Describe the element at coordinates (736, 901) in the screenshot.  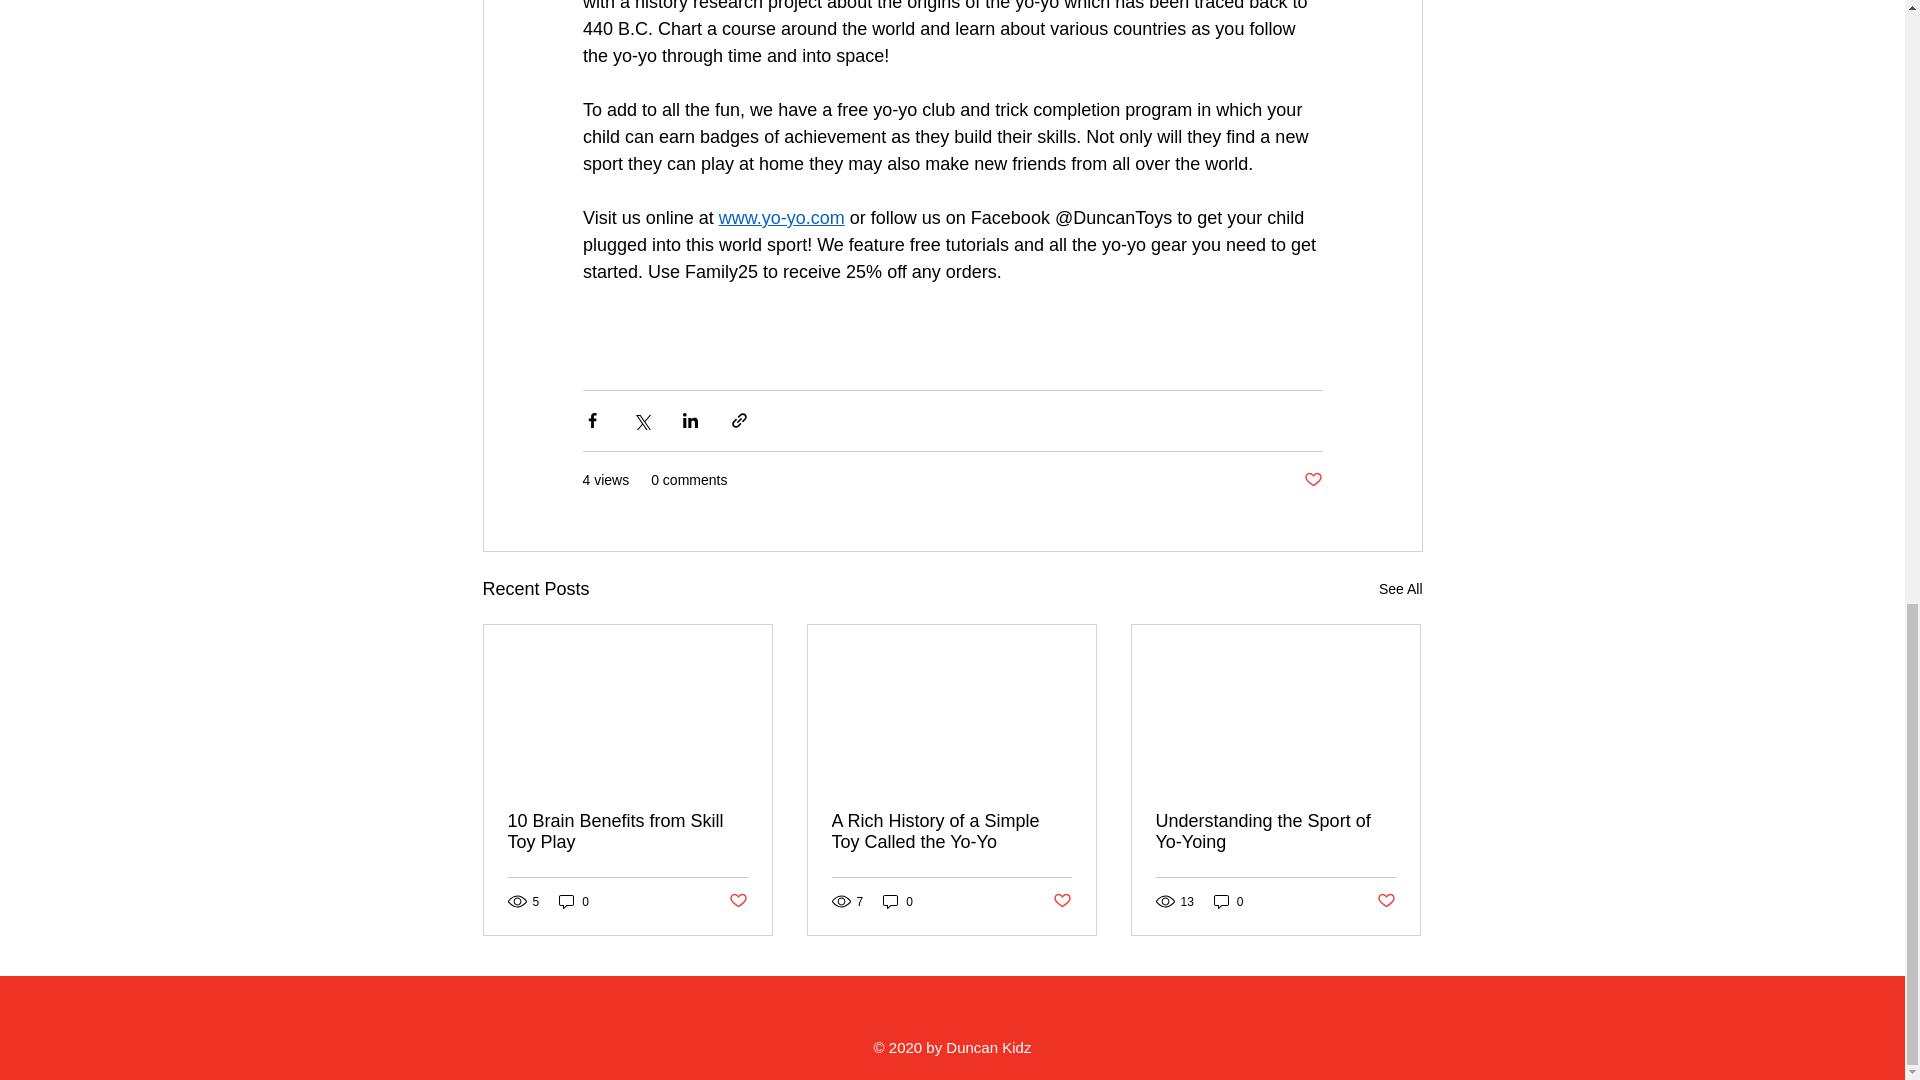
I see `Post not marked as liked` at that location.